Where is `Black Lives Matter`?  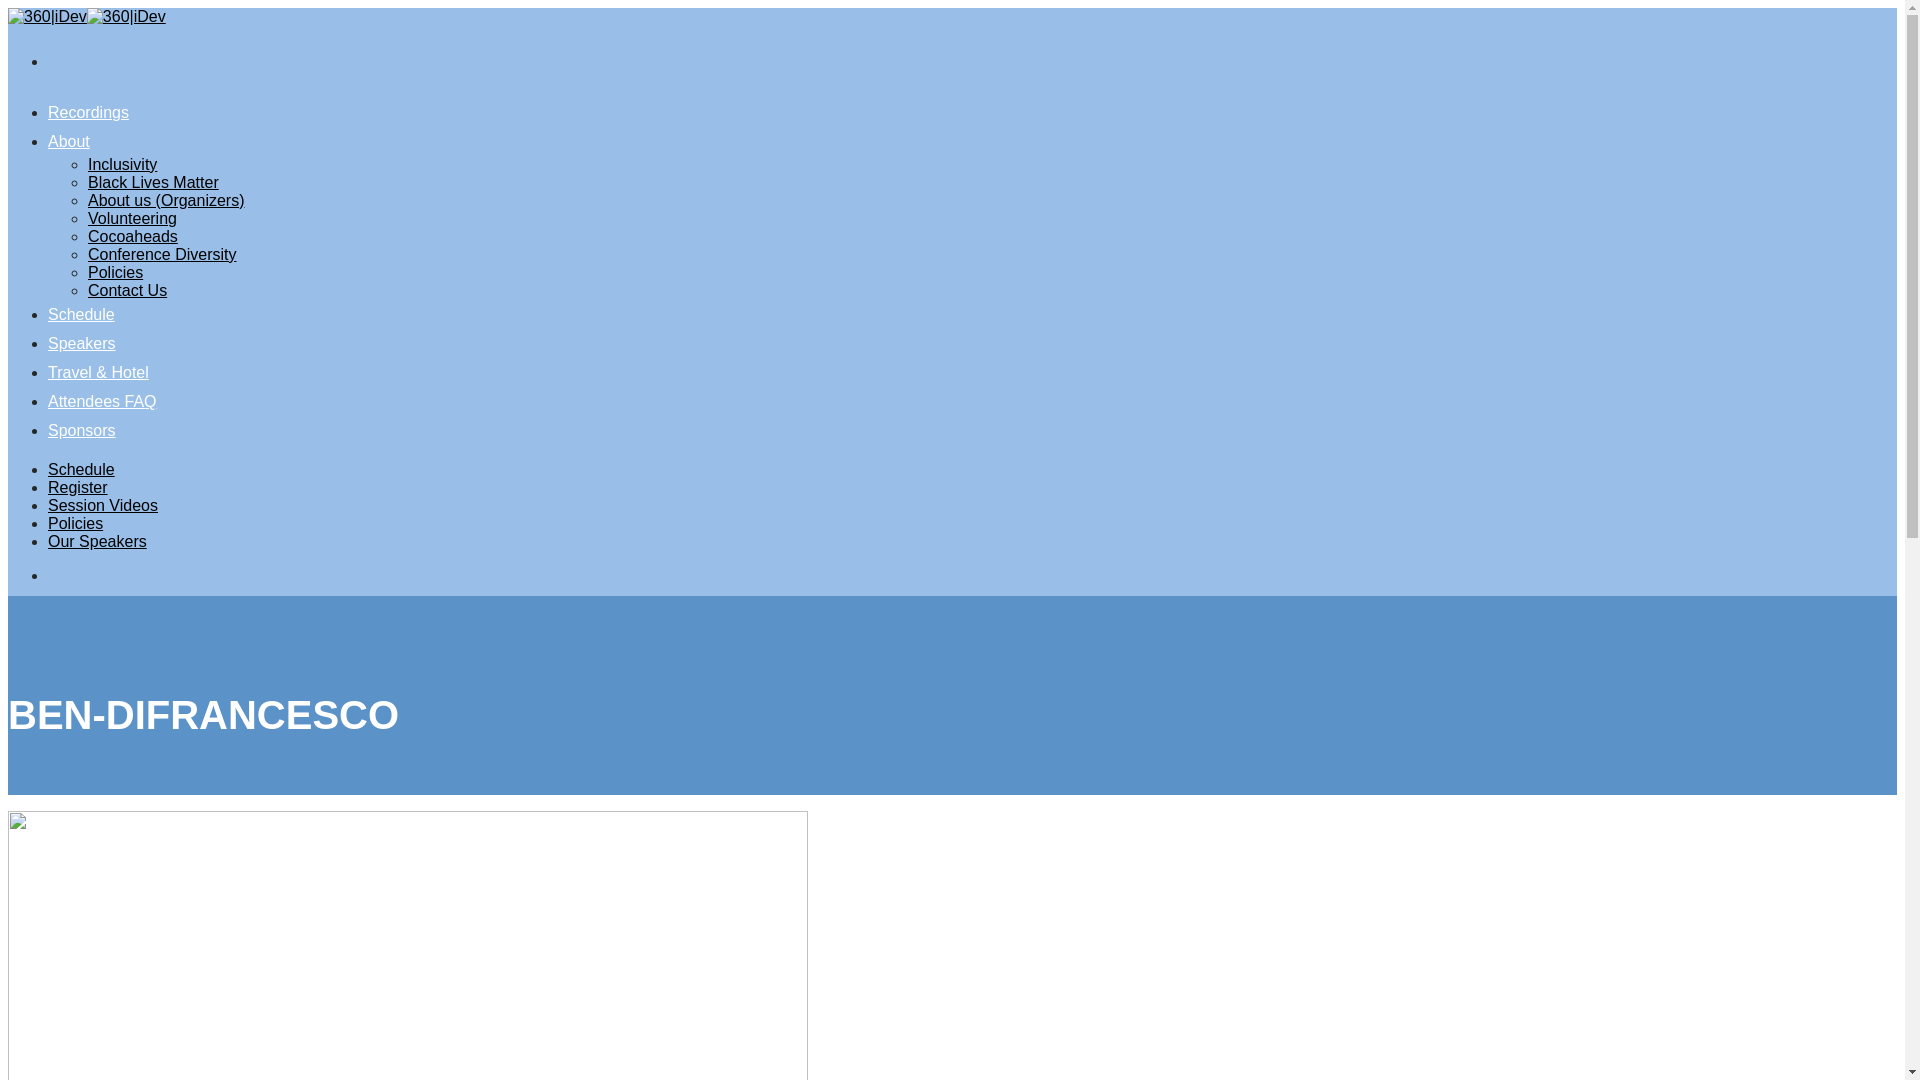 Black Lives Matter is located at coordinates (154, 182).